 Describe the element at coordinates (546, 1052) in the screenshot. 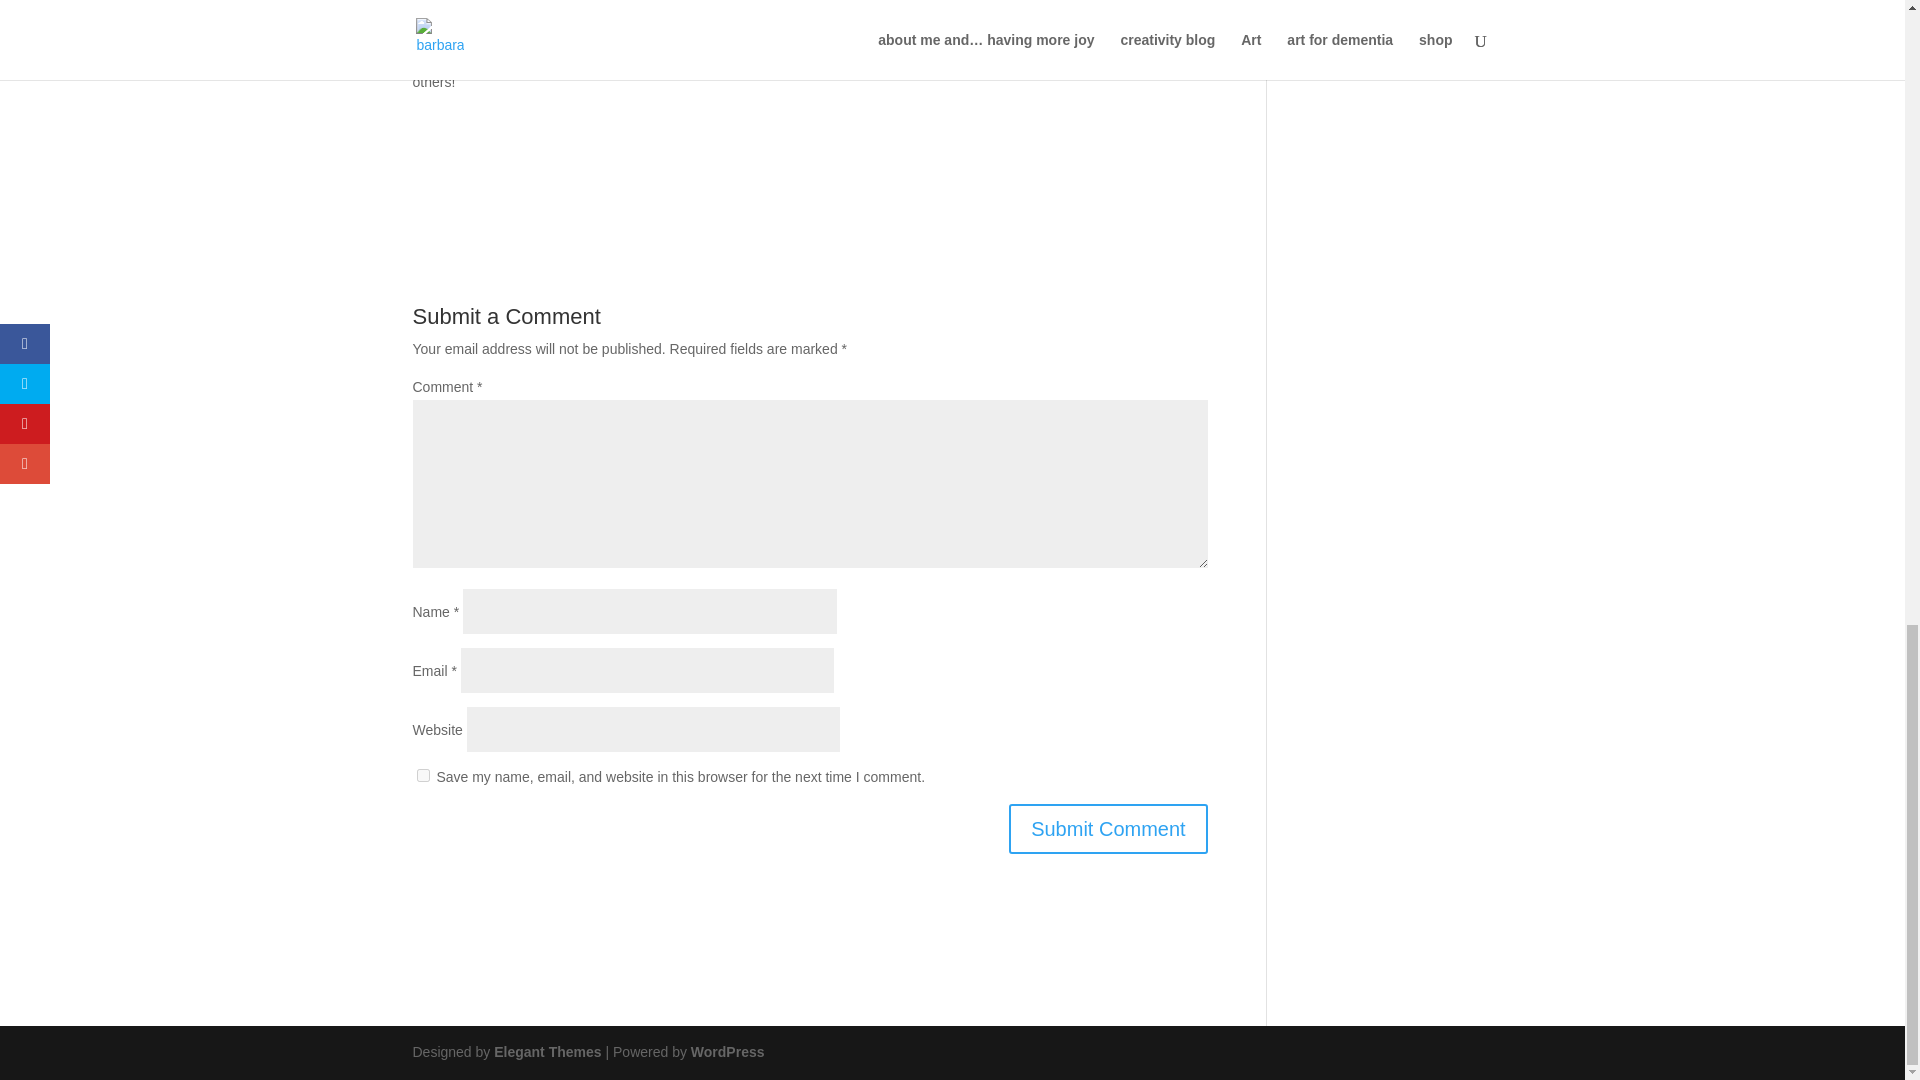

I see `Elegant Themes` at that location.